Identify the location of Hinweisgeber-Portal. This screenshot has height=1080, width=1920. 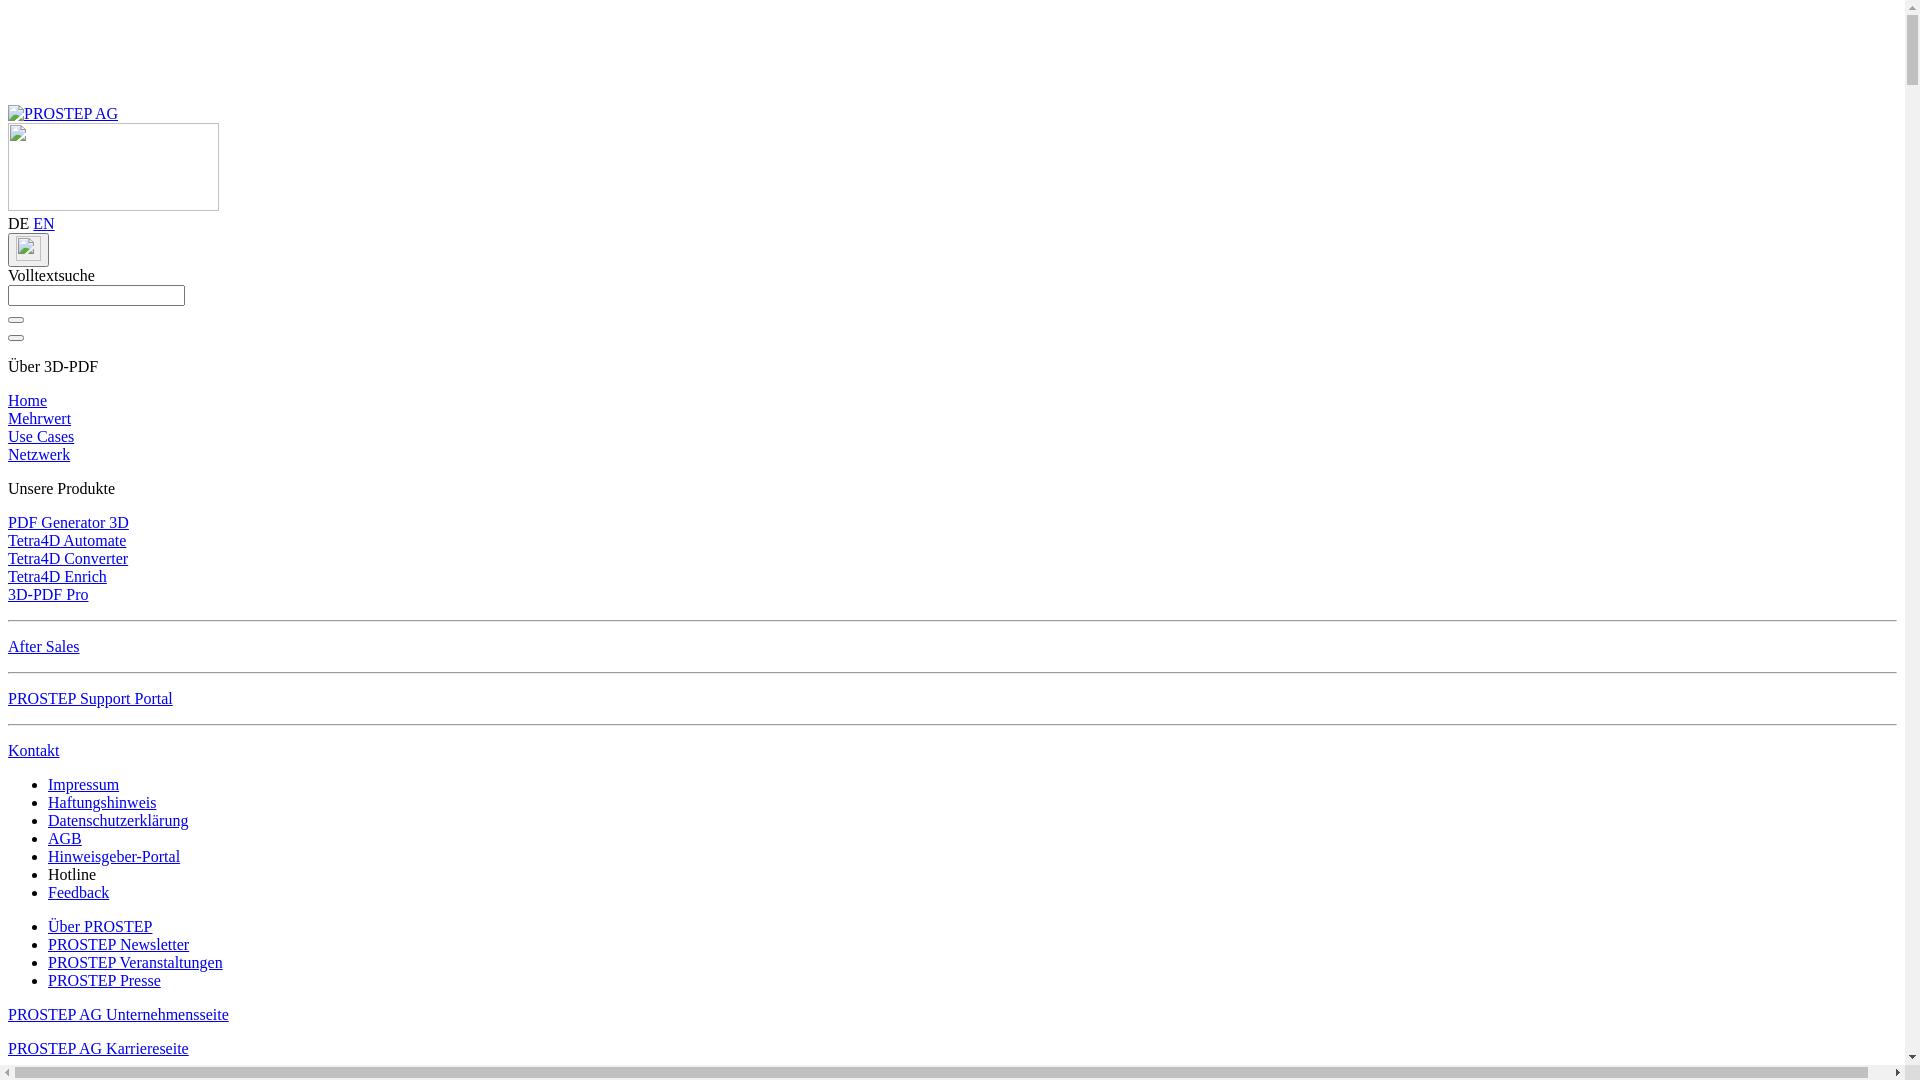
(114, 856).